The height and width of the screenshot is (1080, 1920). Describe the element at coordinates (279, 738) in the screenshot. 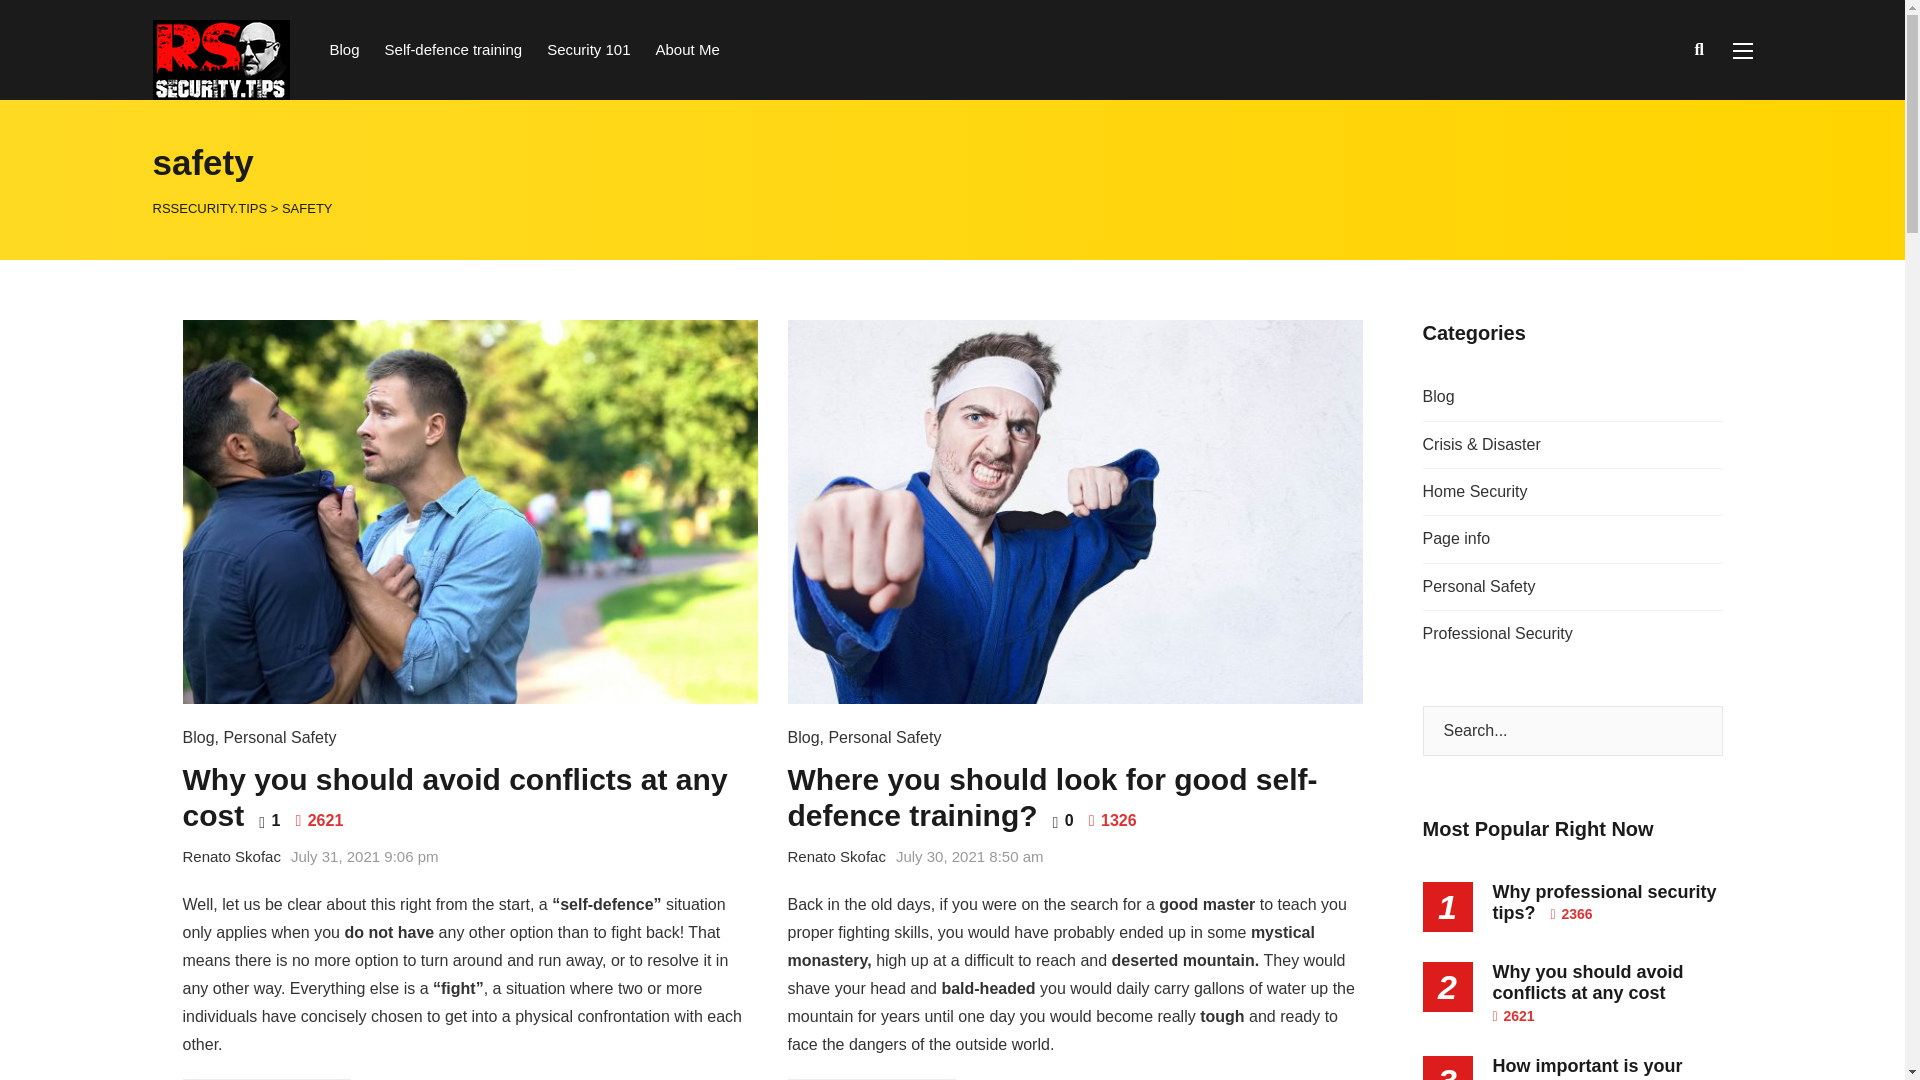

I see `Personal Safety` at that location.